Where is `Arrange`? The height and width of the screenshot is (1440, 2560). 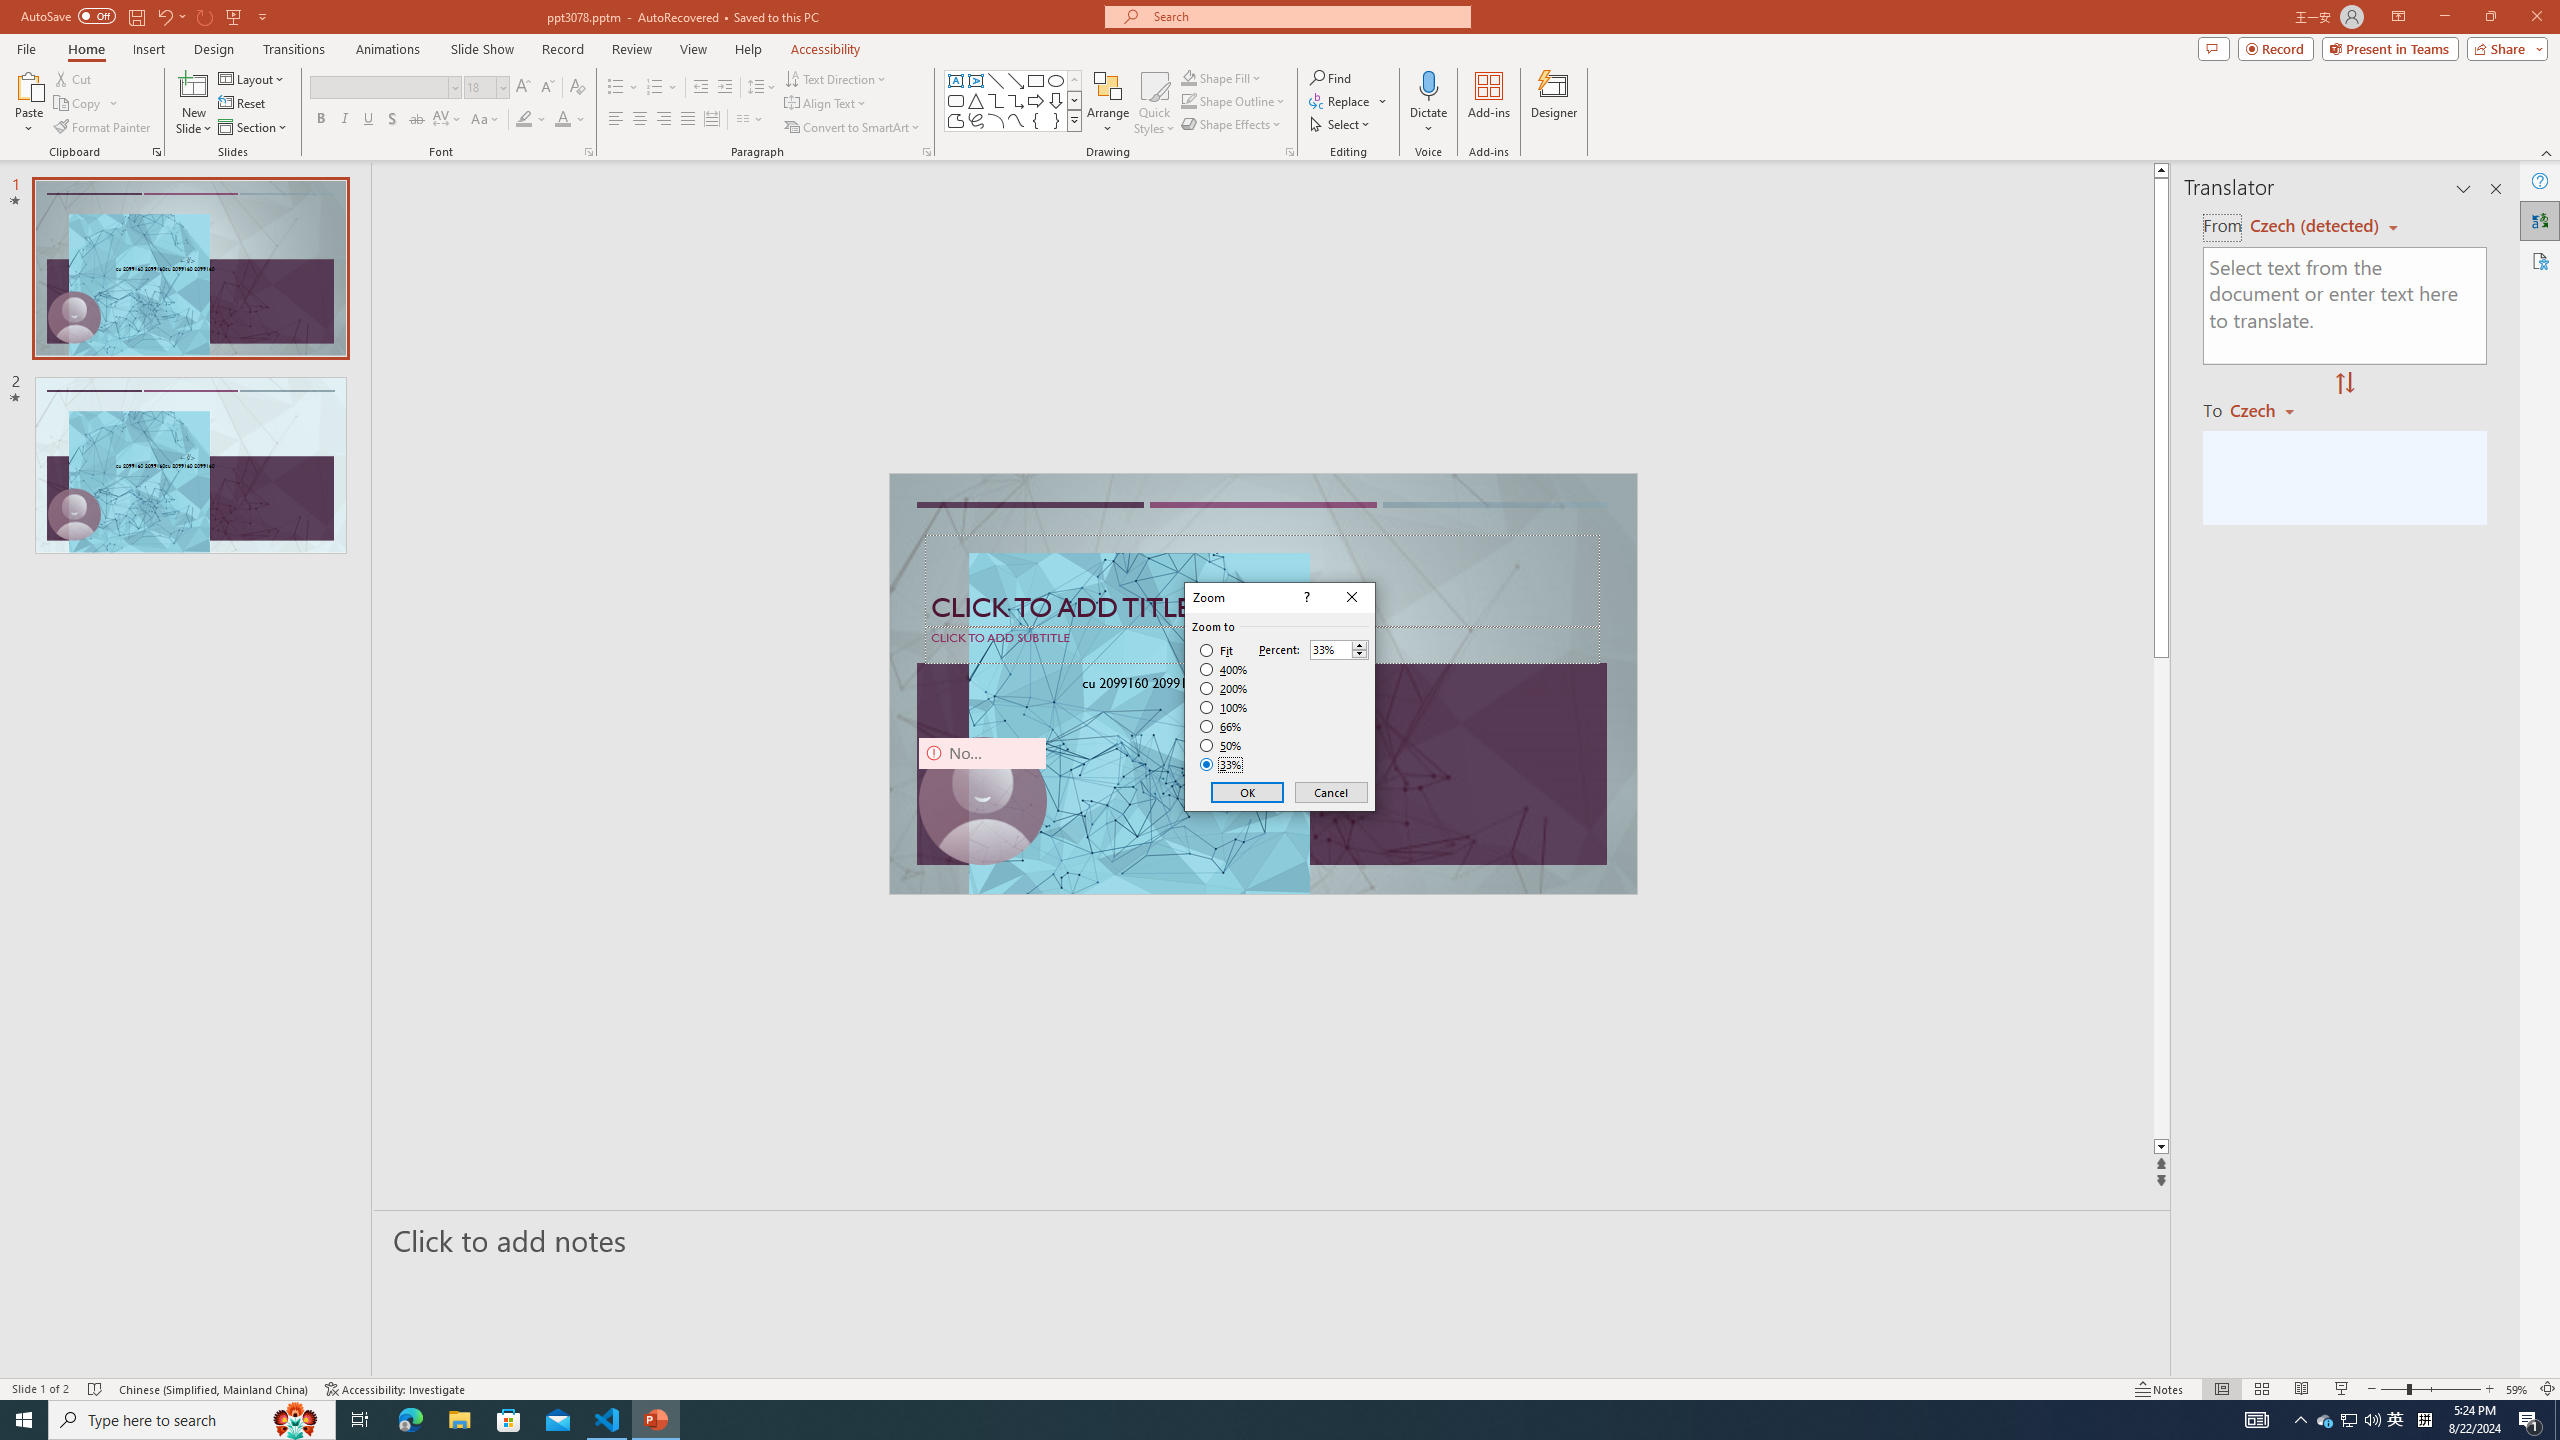 Arrange is located at coordinates (1108, 103).